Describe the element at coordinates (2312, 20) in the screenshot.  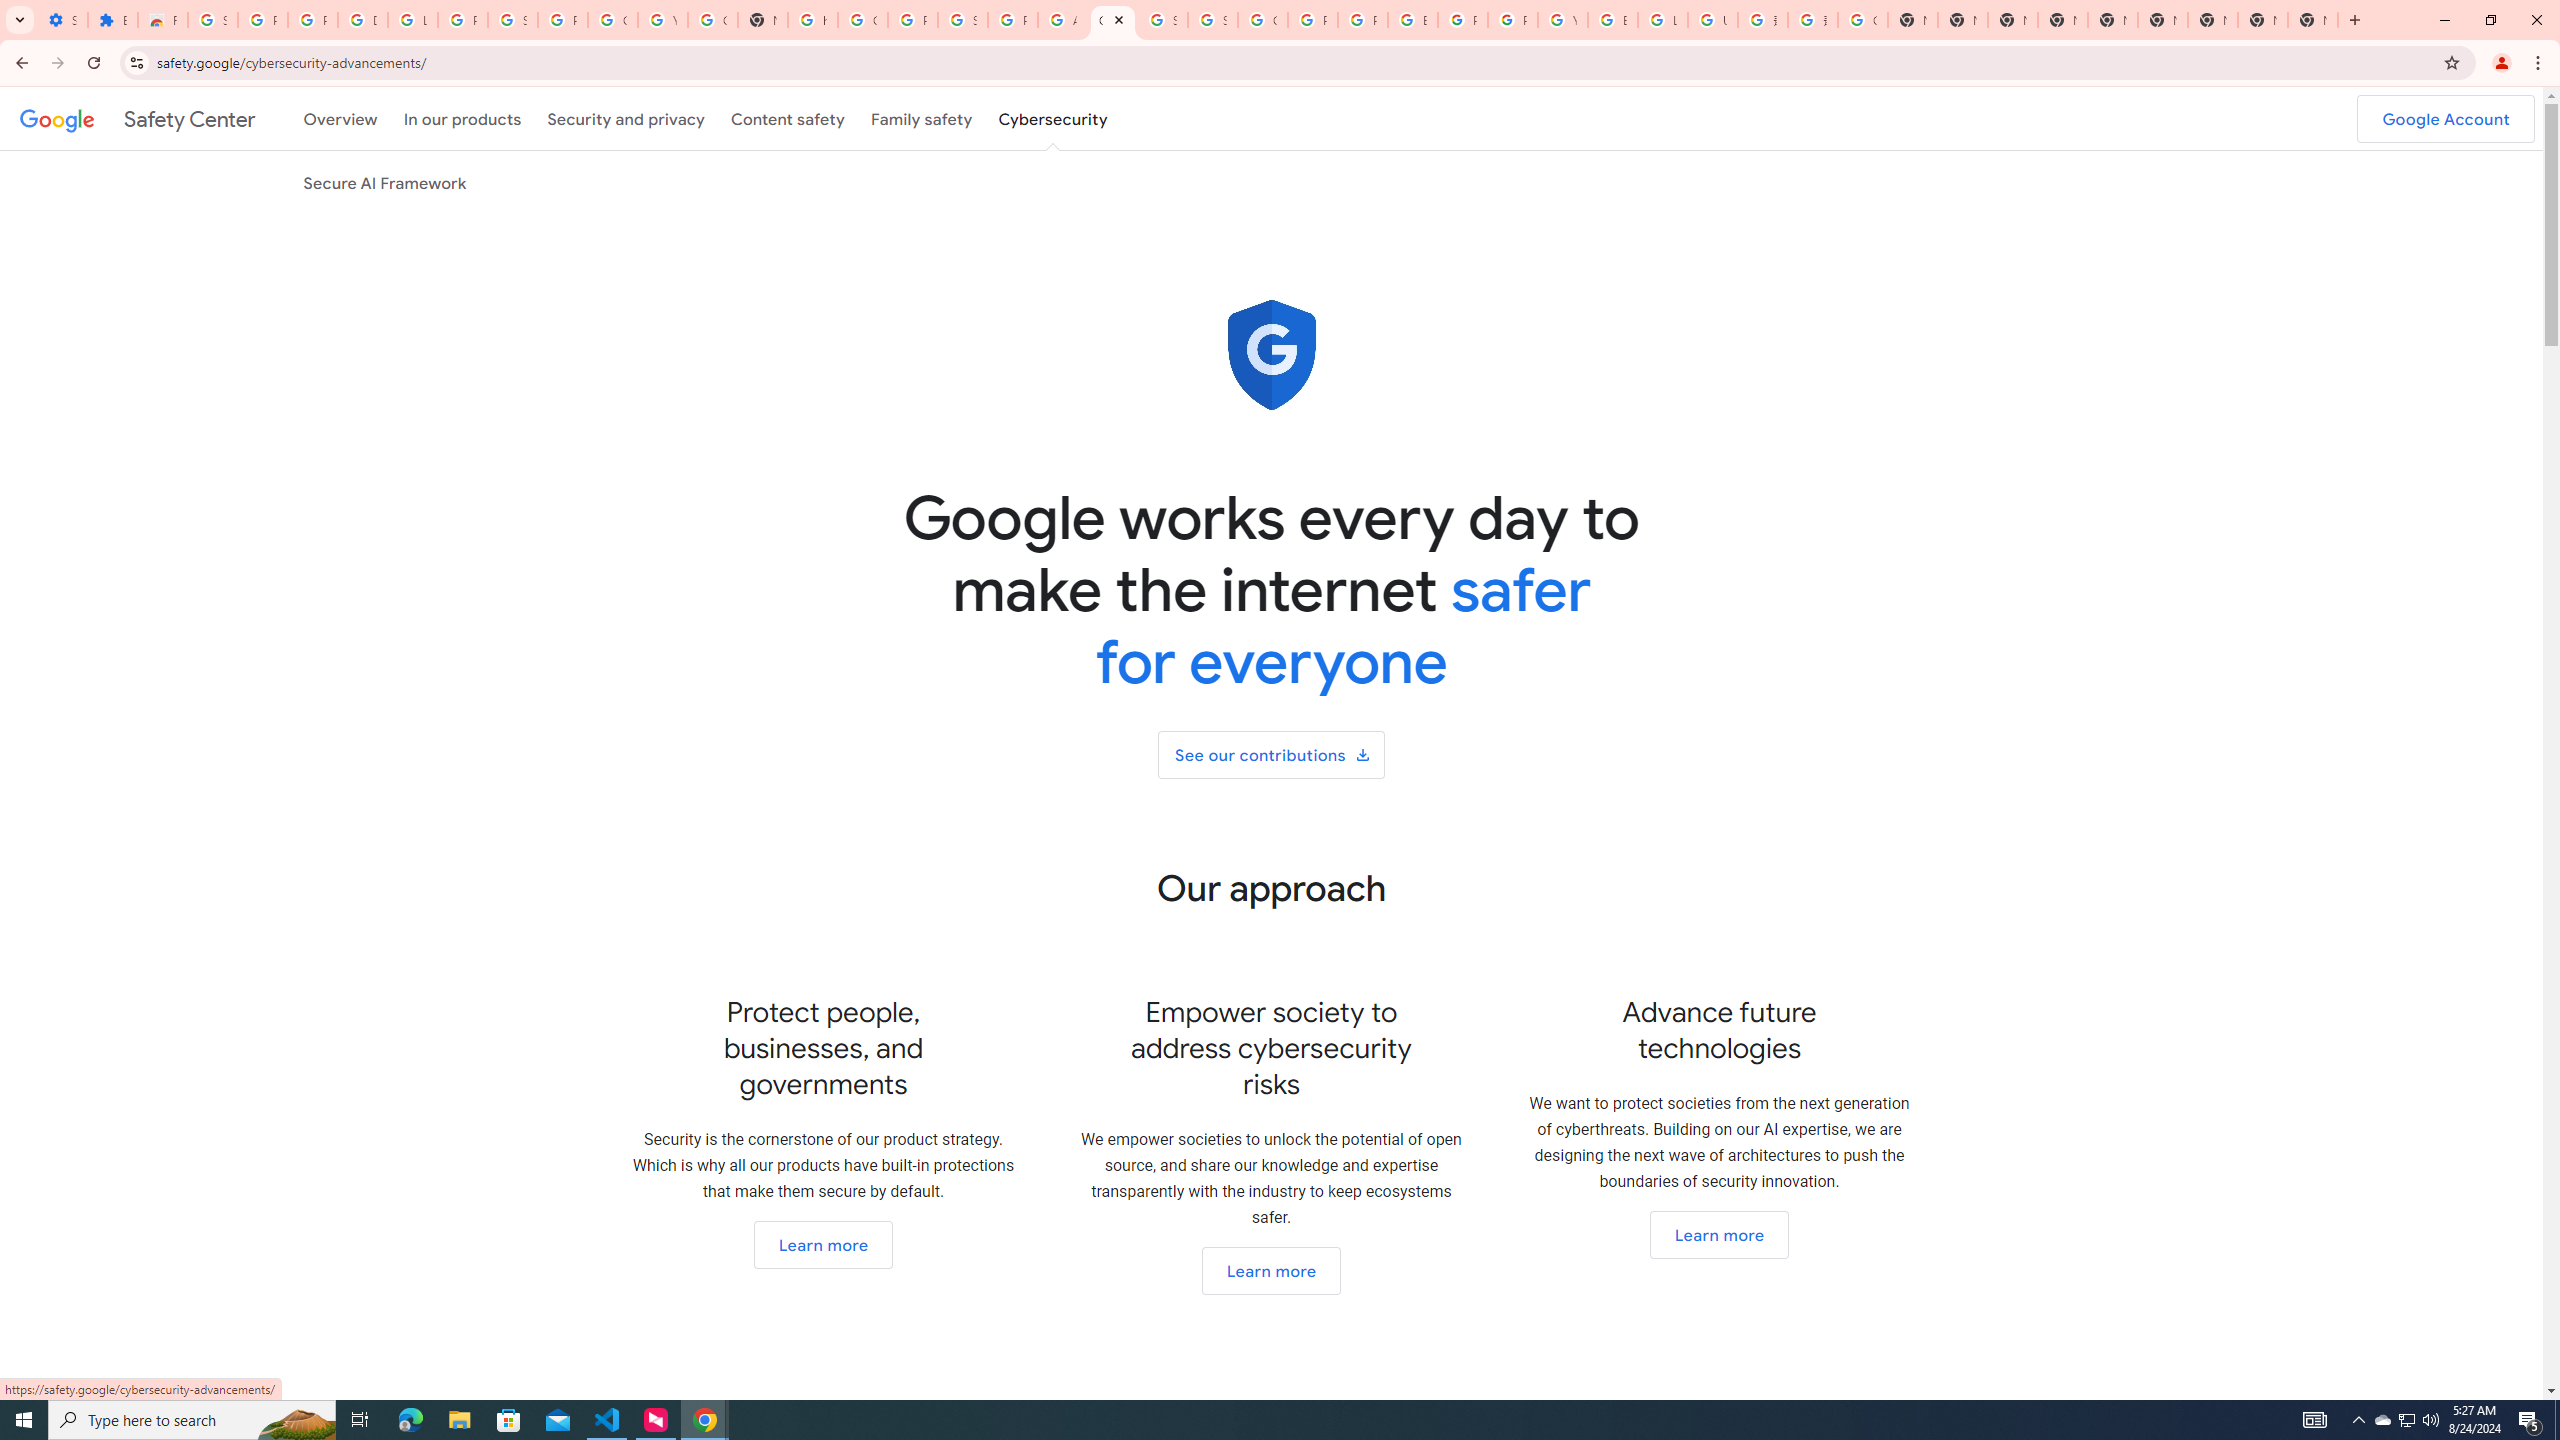
I see `New Tab` at that location.